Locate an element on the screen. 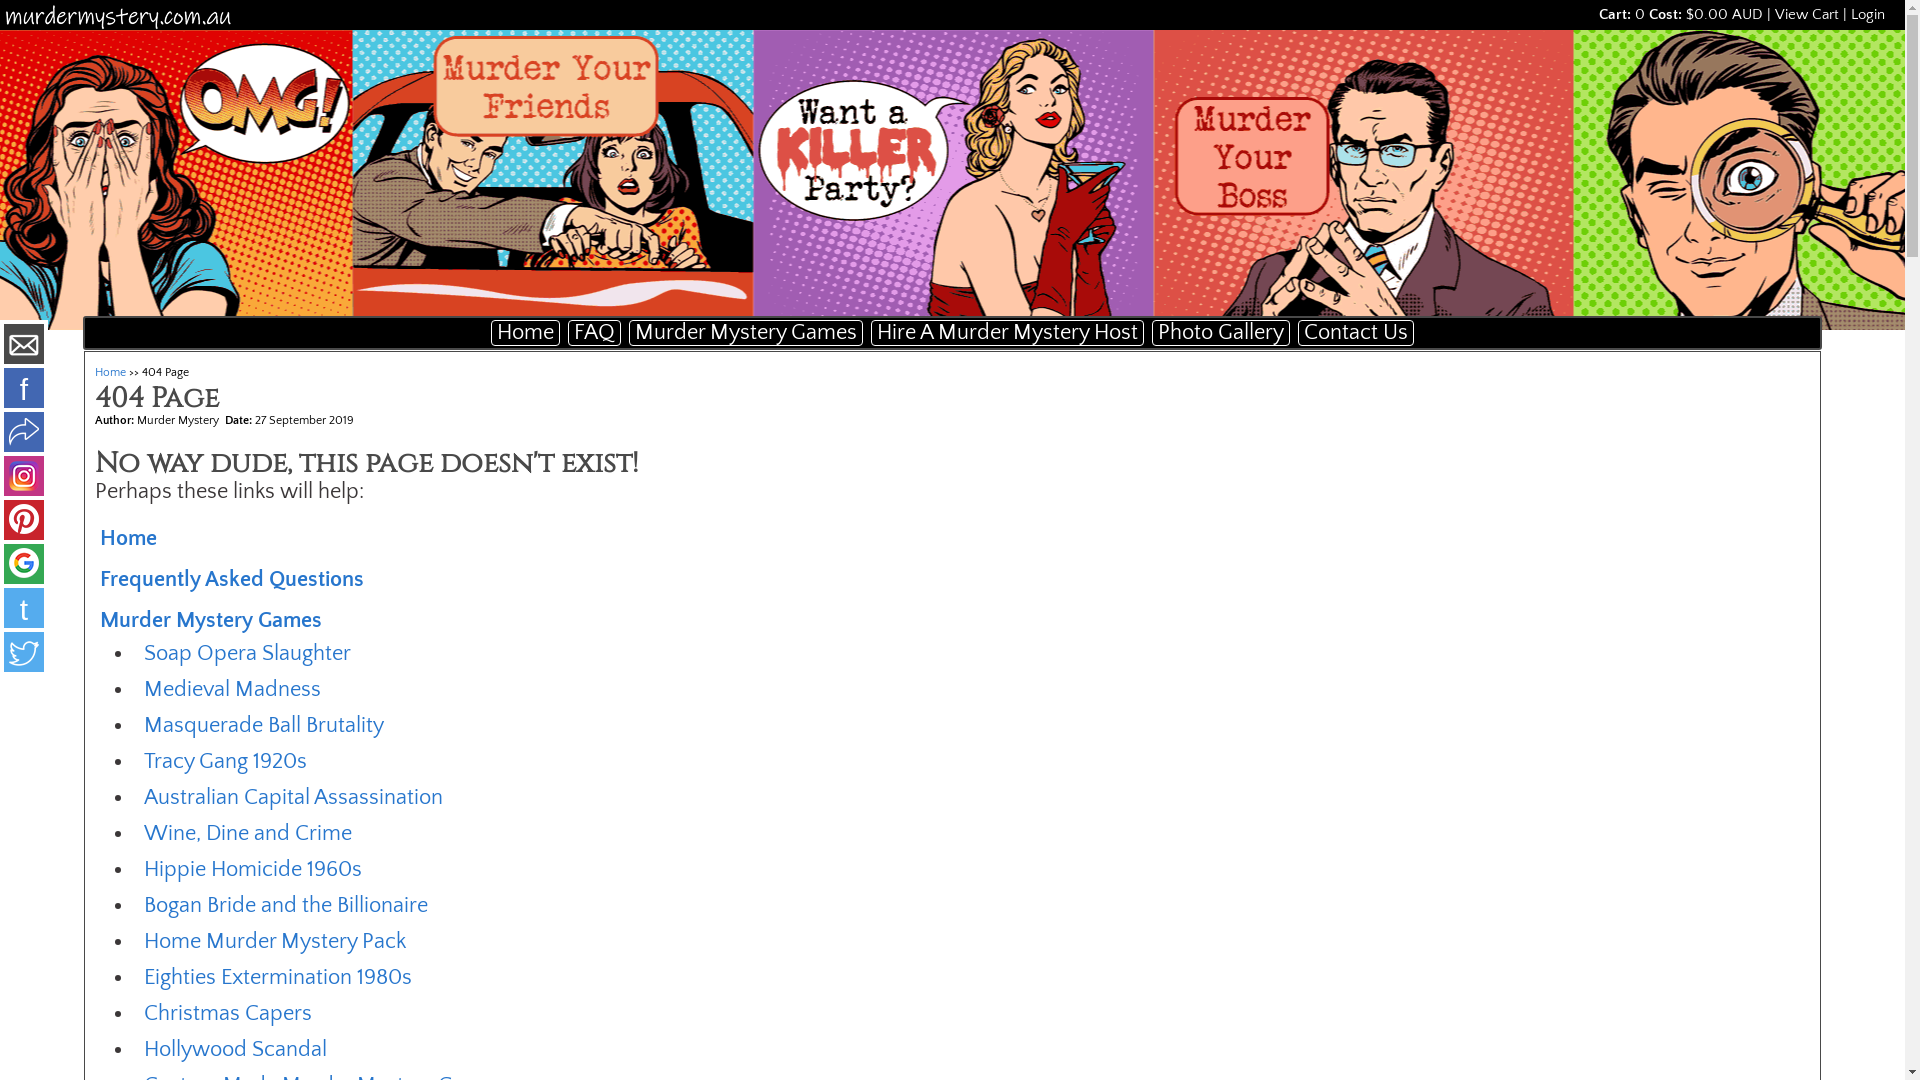 Image resolution: width=1920 pixels, height=1080 pixels. Home Murder Mystery Pack is located at coordinates (275, 942).